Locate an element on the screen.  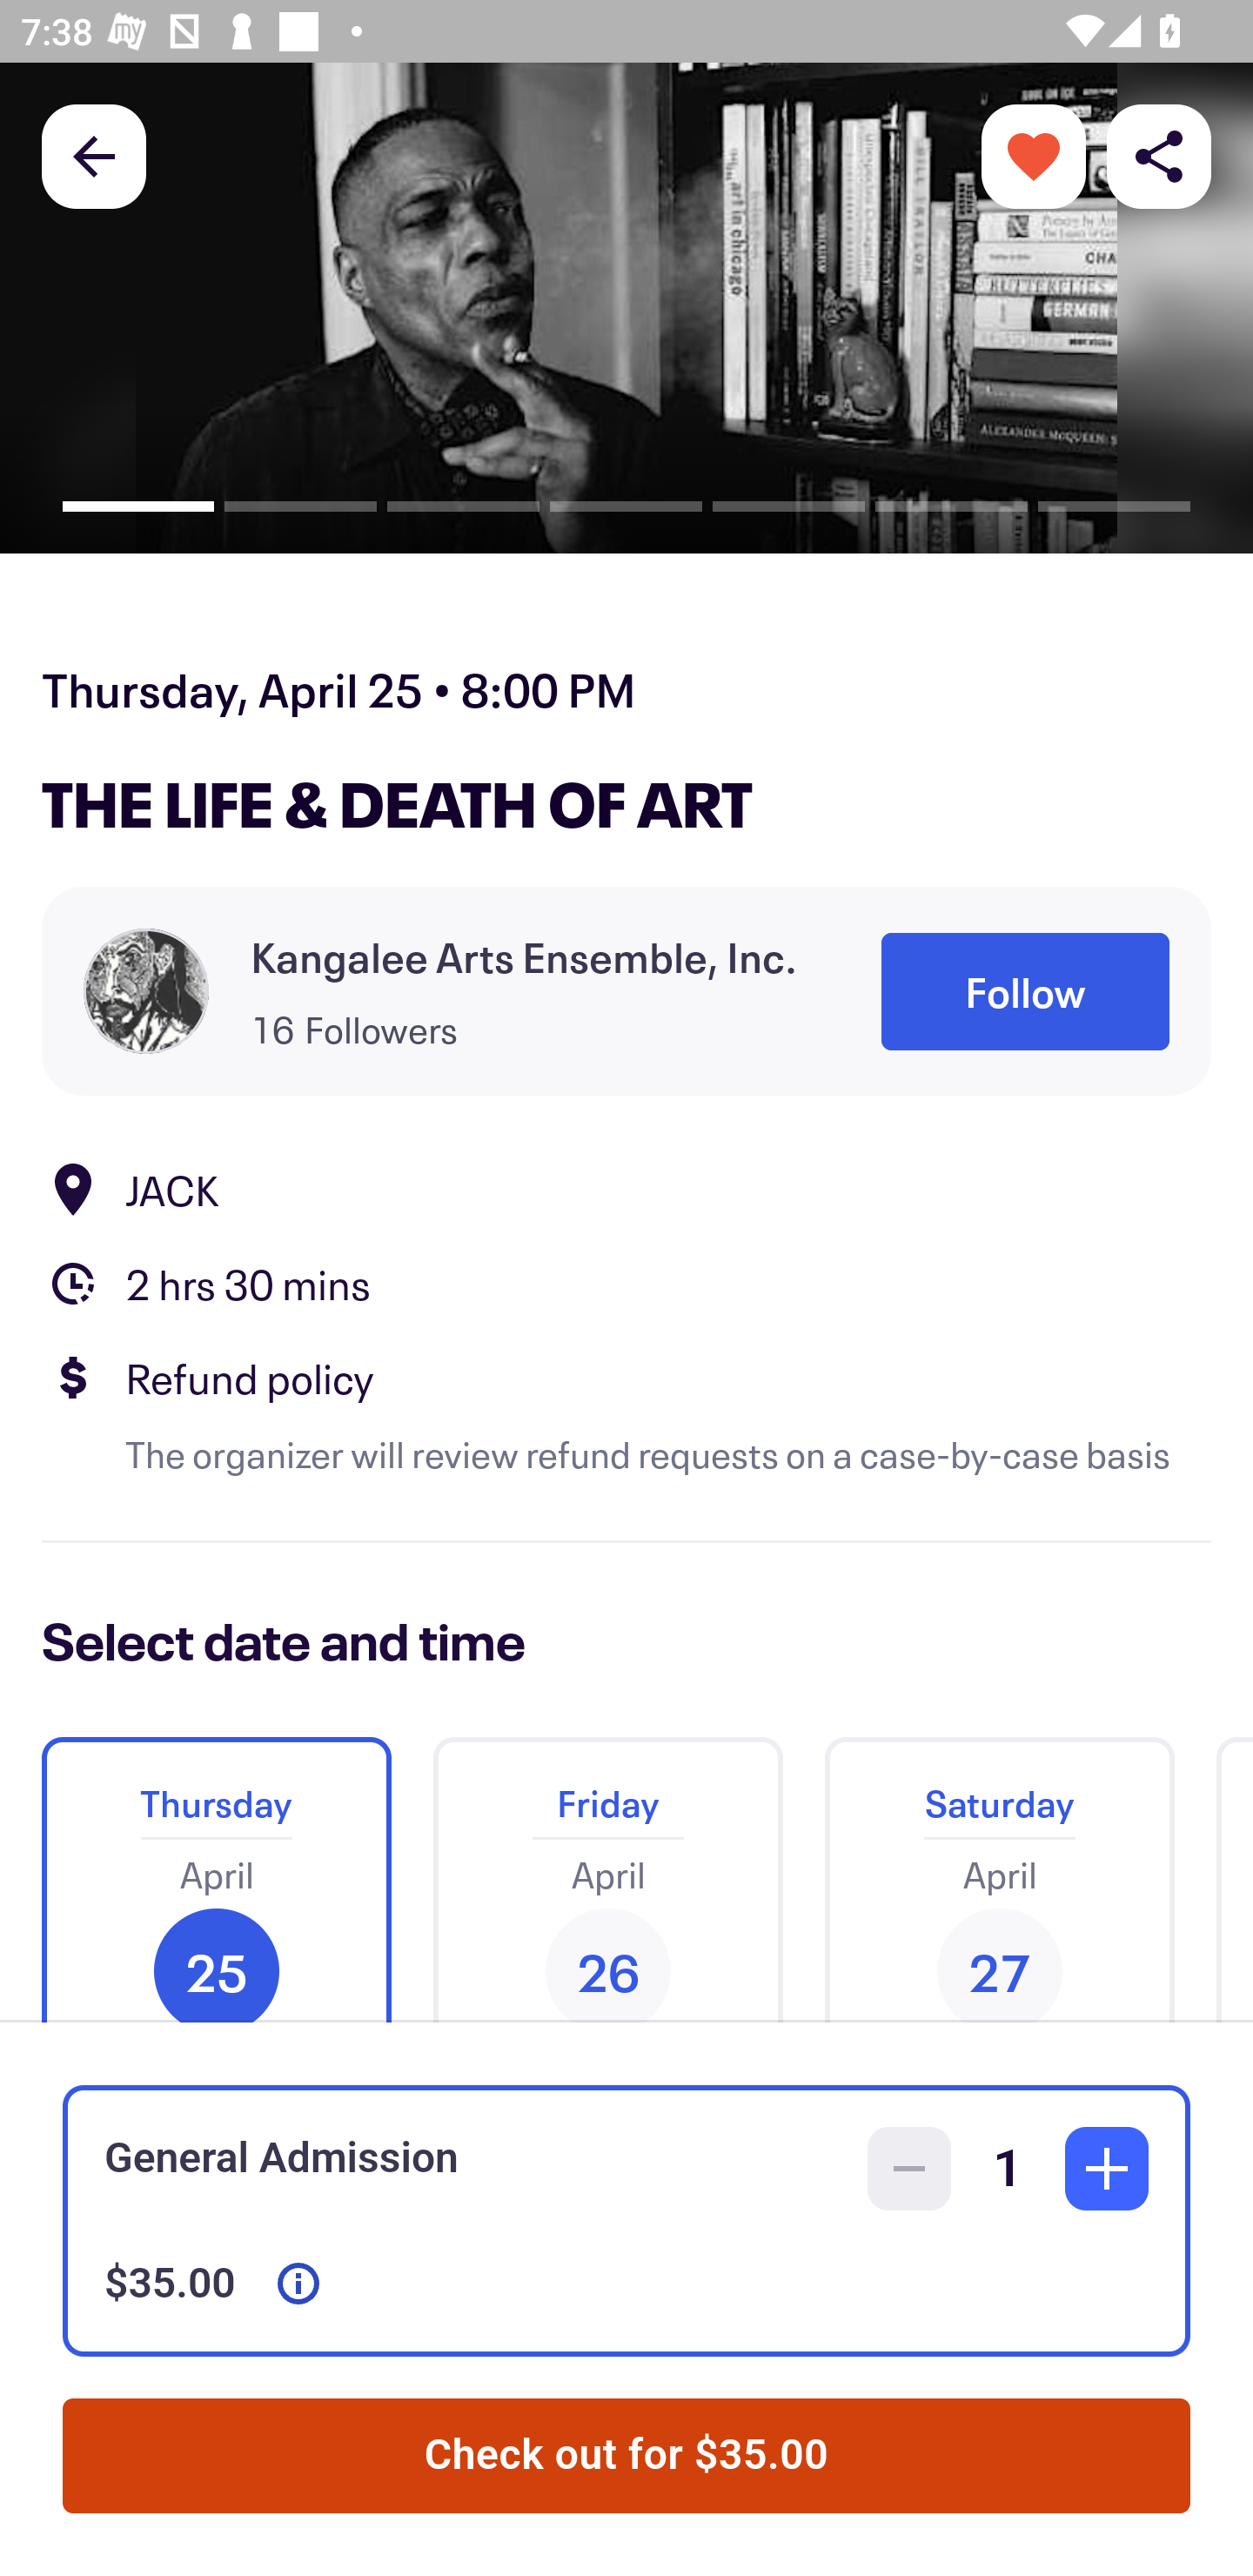
Thursday April 25 is located at coordinates (216, 1868).